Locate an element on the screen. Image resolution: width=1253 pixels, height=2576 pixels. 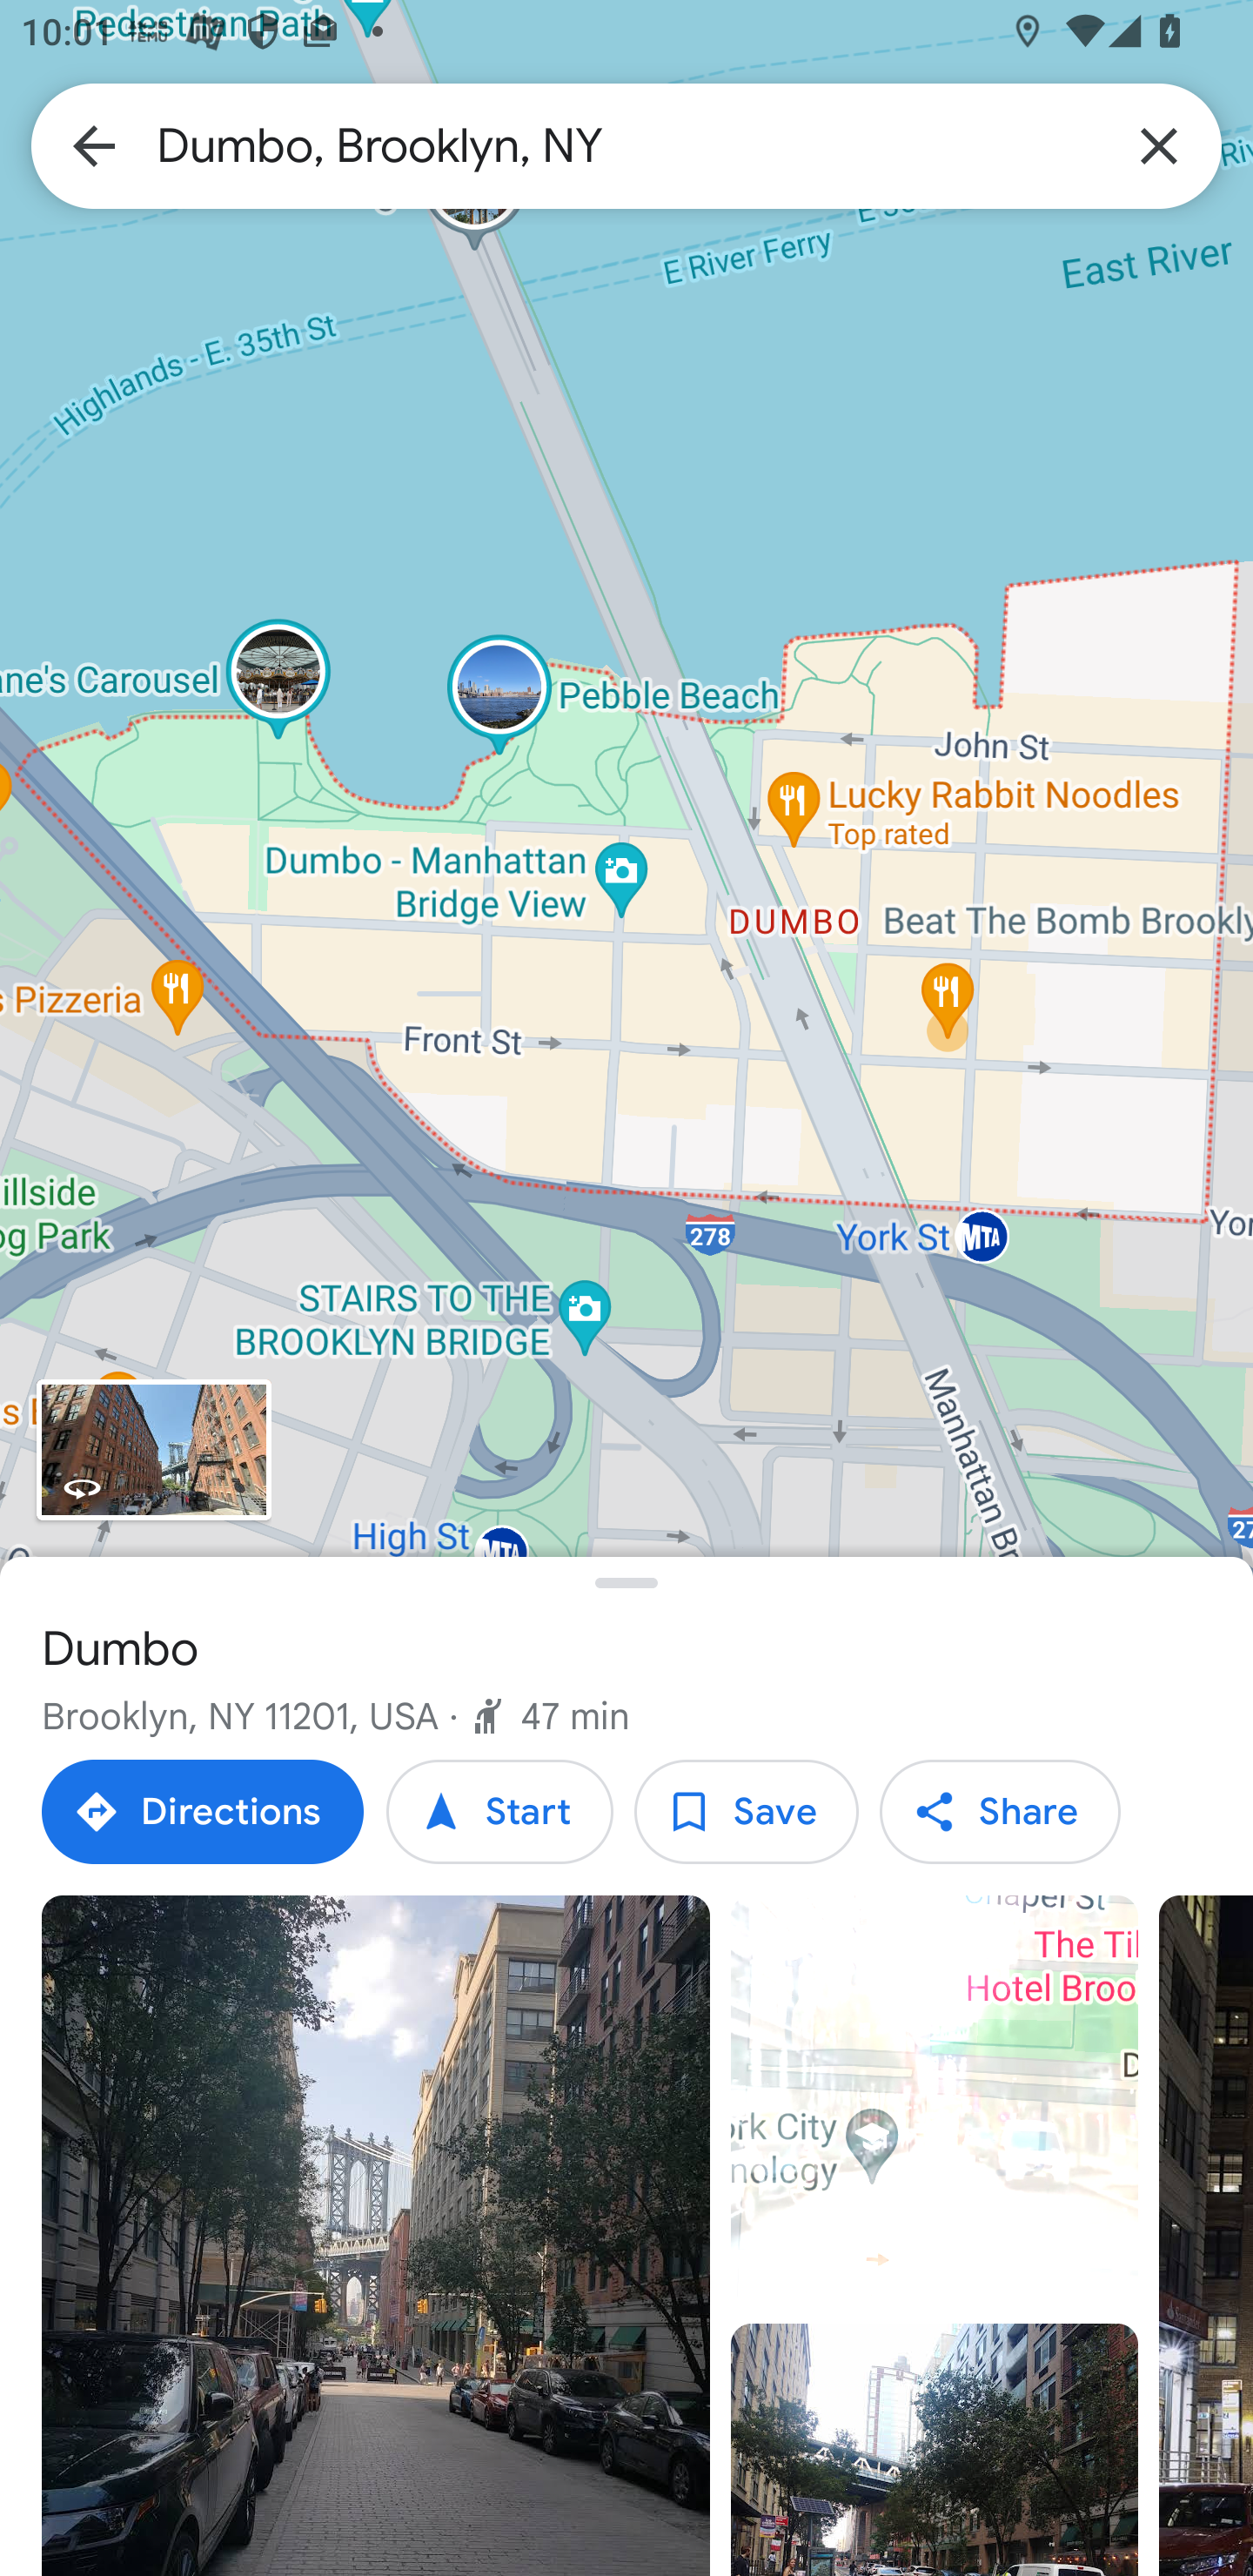
Start Start Start is located at coordinates (499, 1812).